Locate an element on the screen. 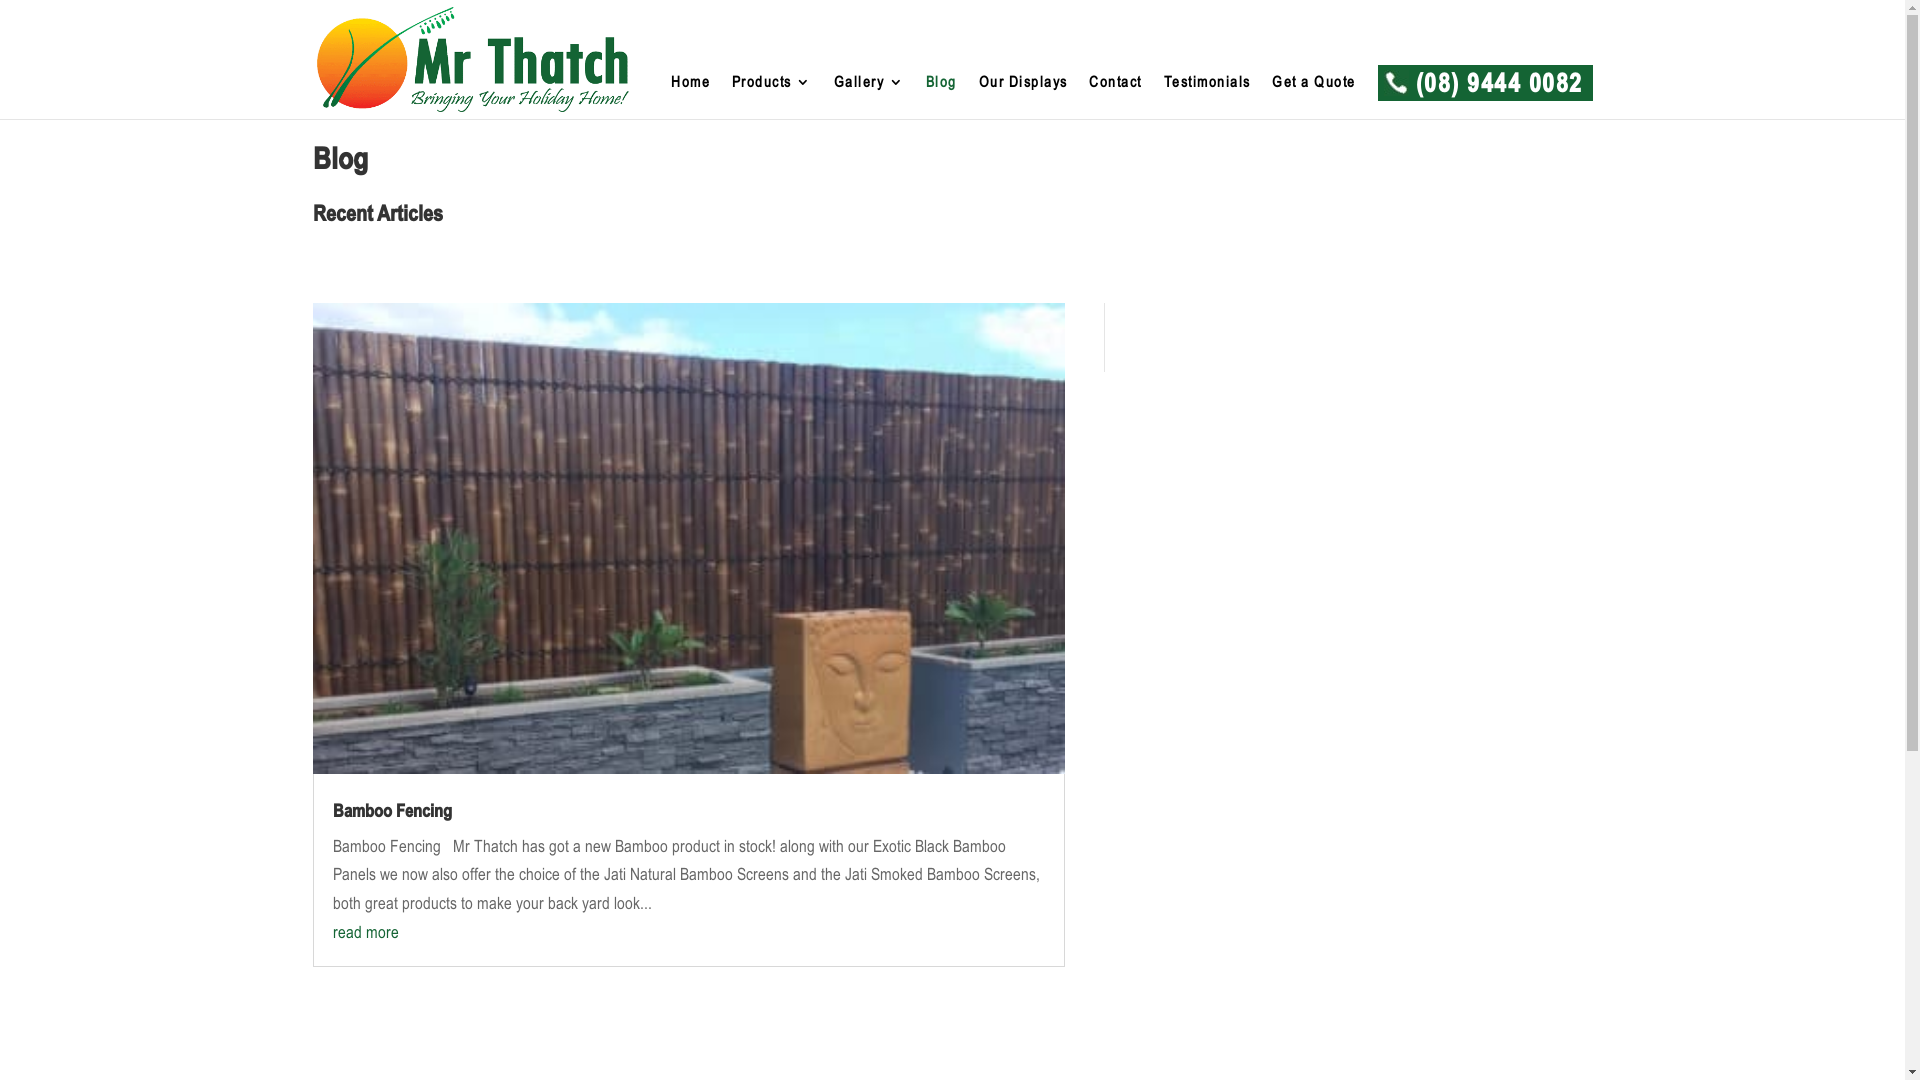  Gallery is located at coordinates (870, 97).